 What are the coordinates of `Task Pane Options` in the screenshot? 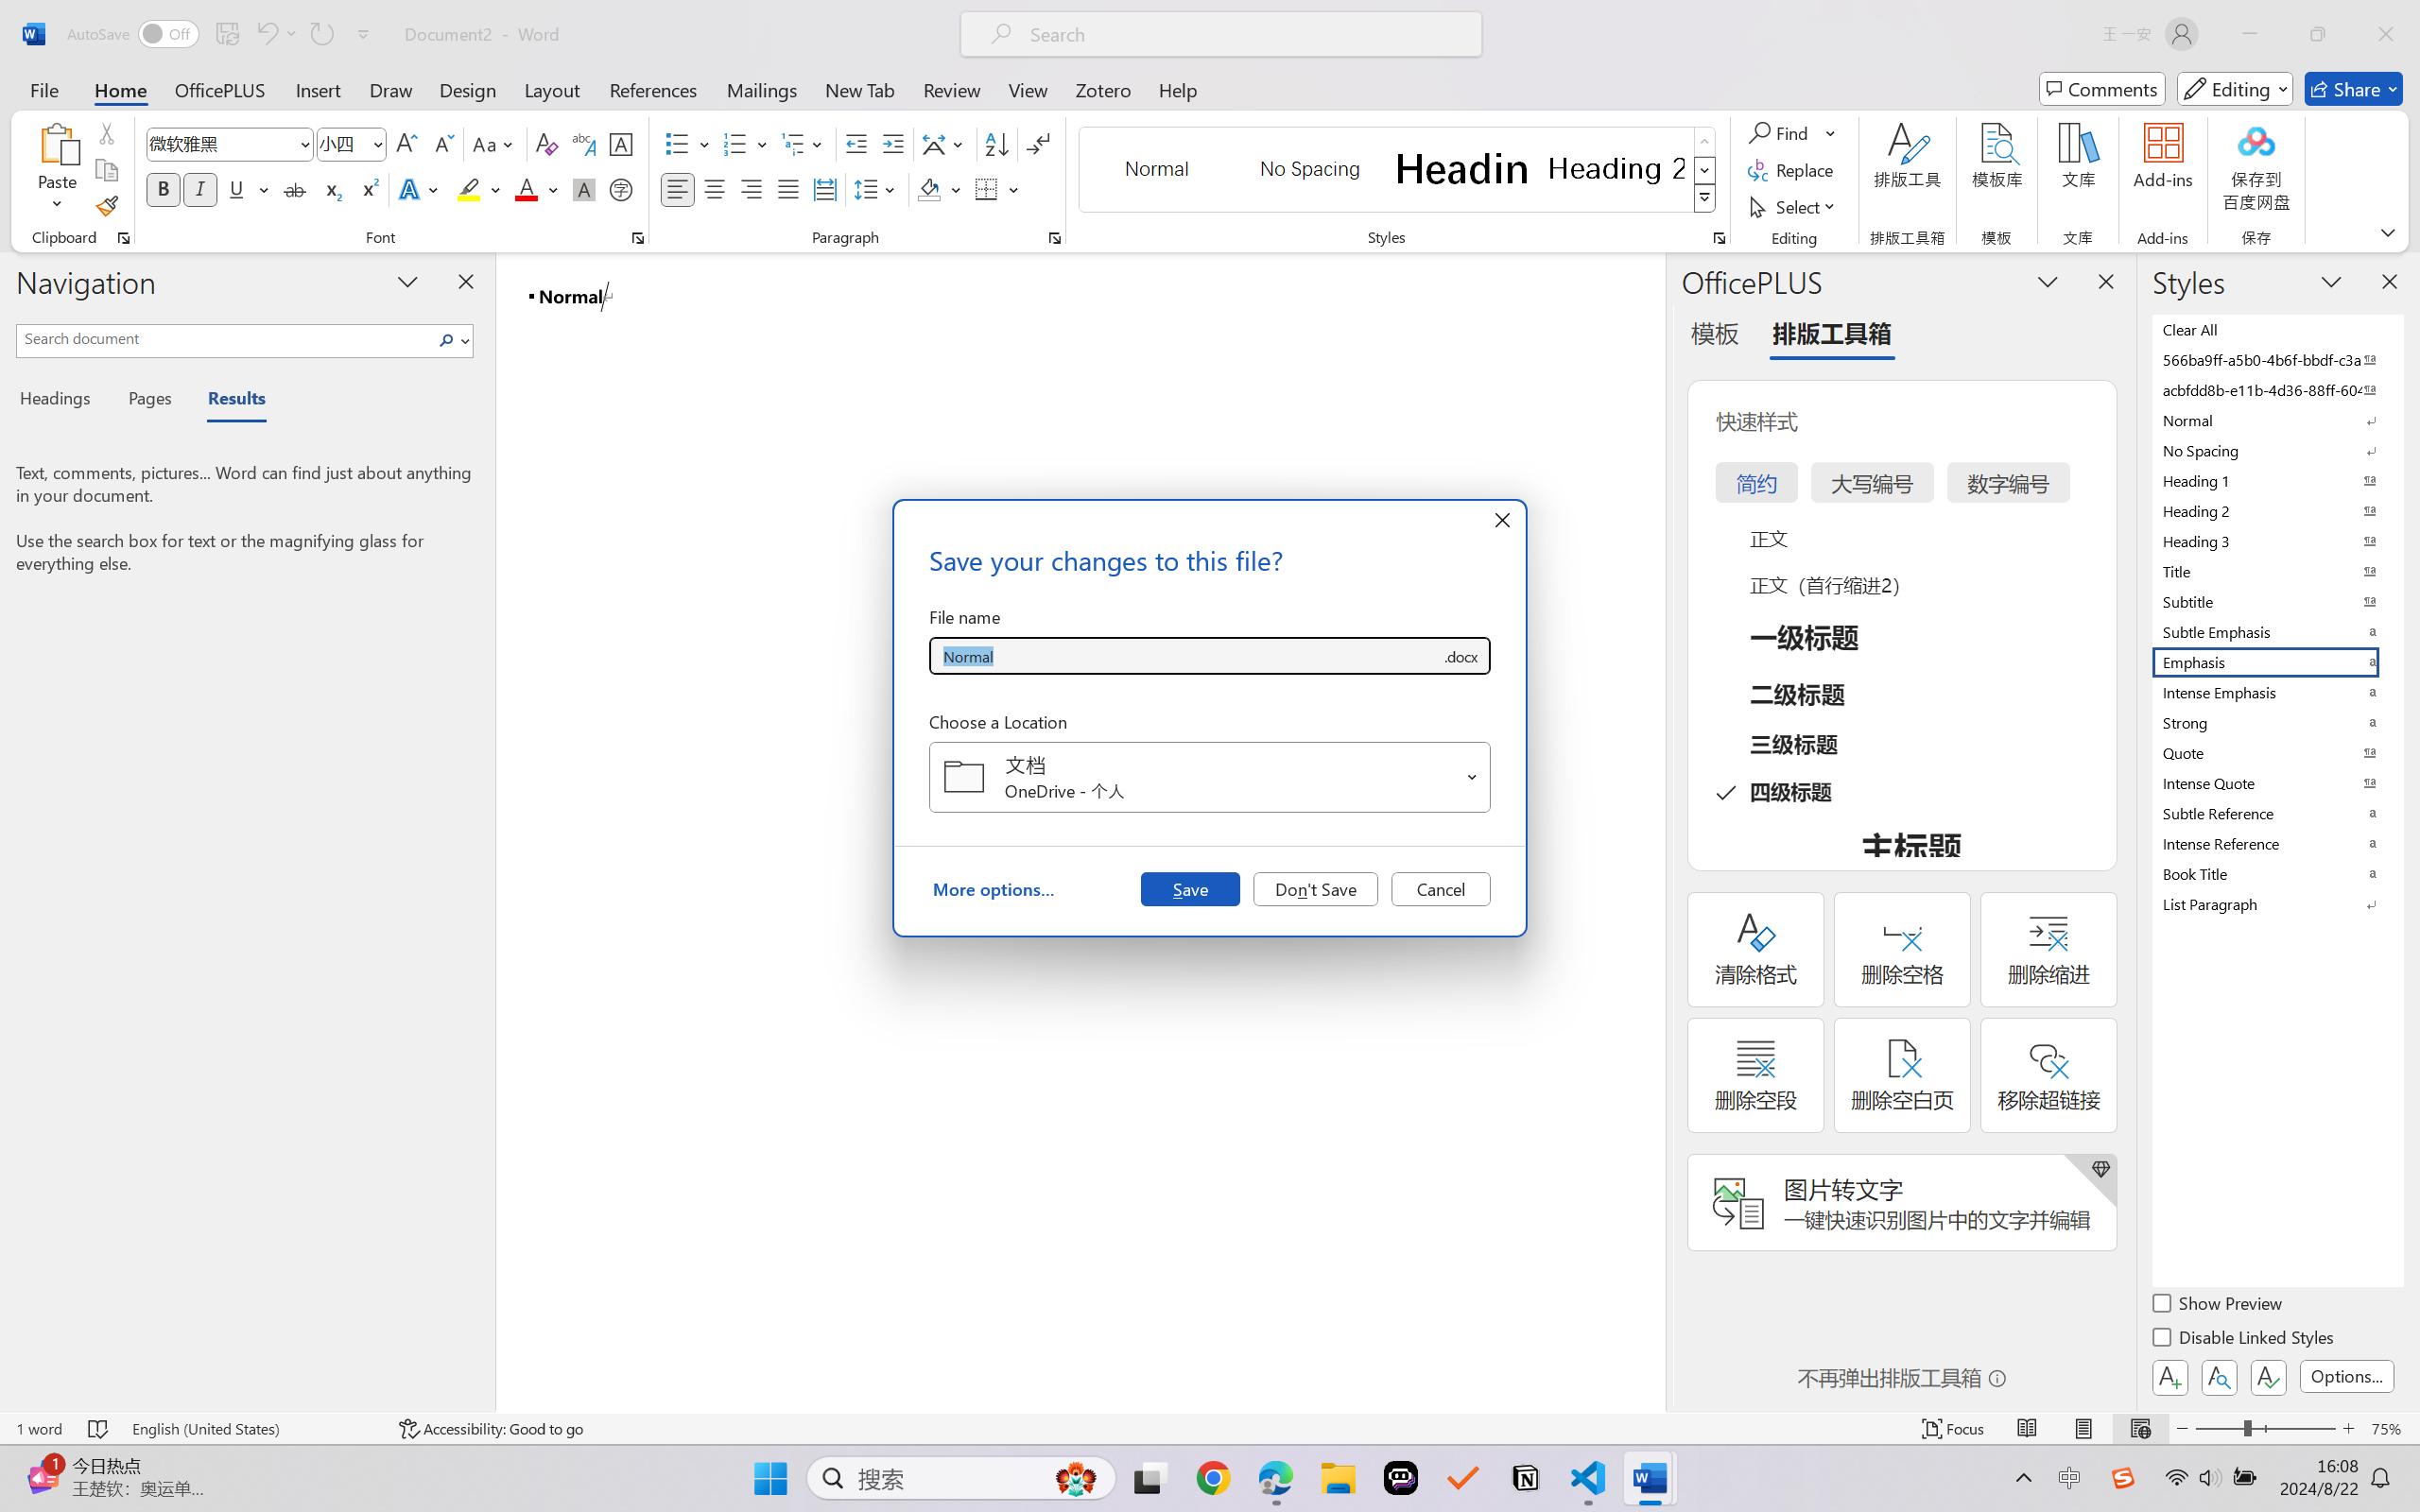 It's located at (2048, 281).